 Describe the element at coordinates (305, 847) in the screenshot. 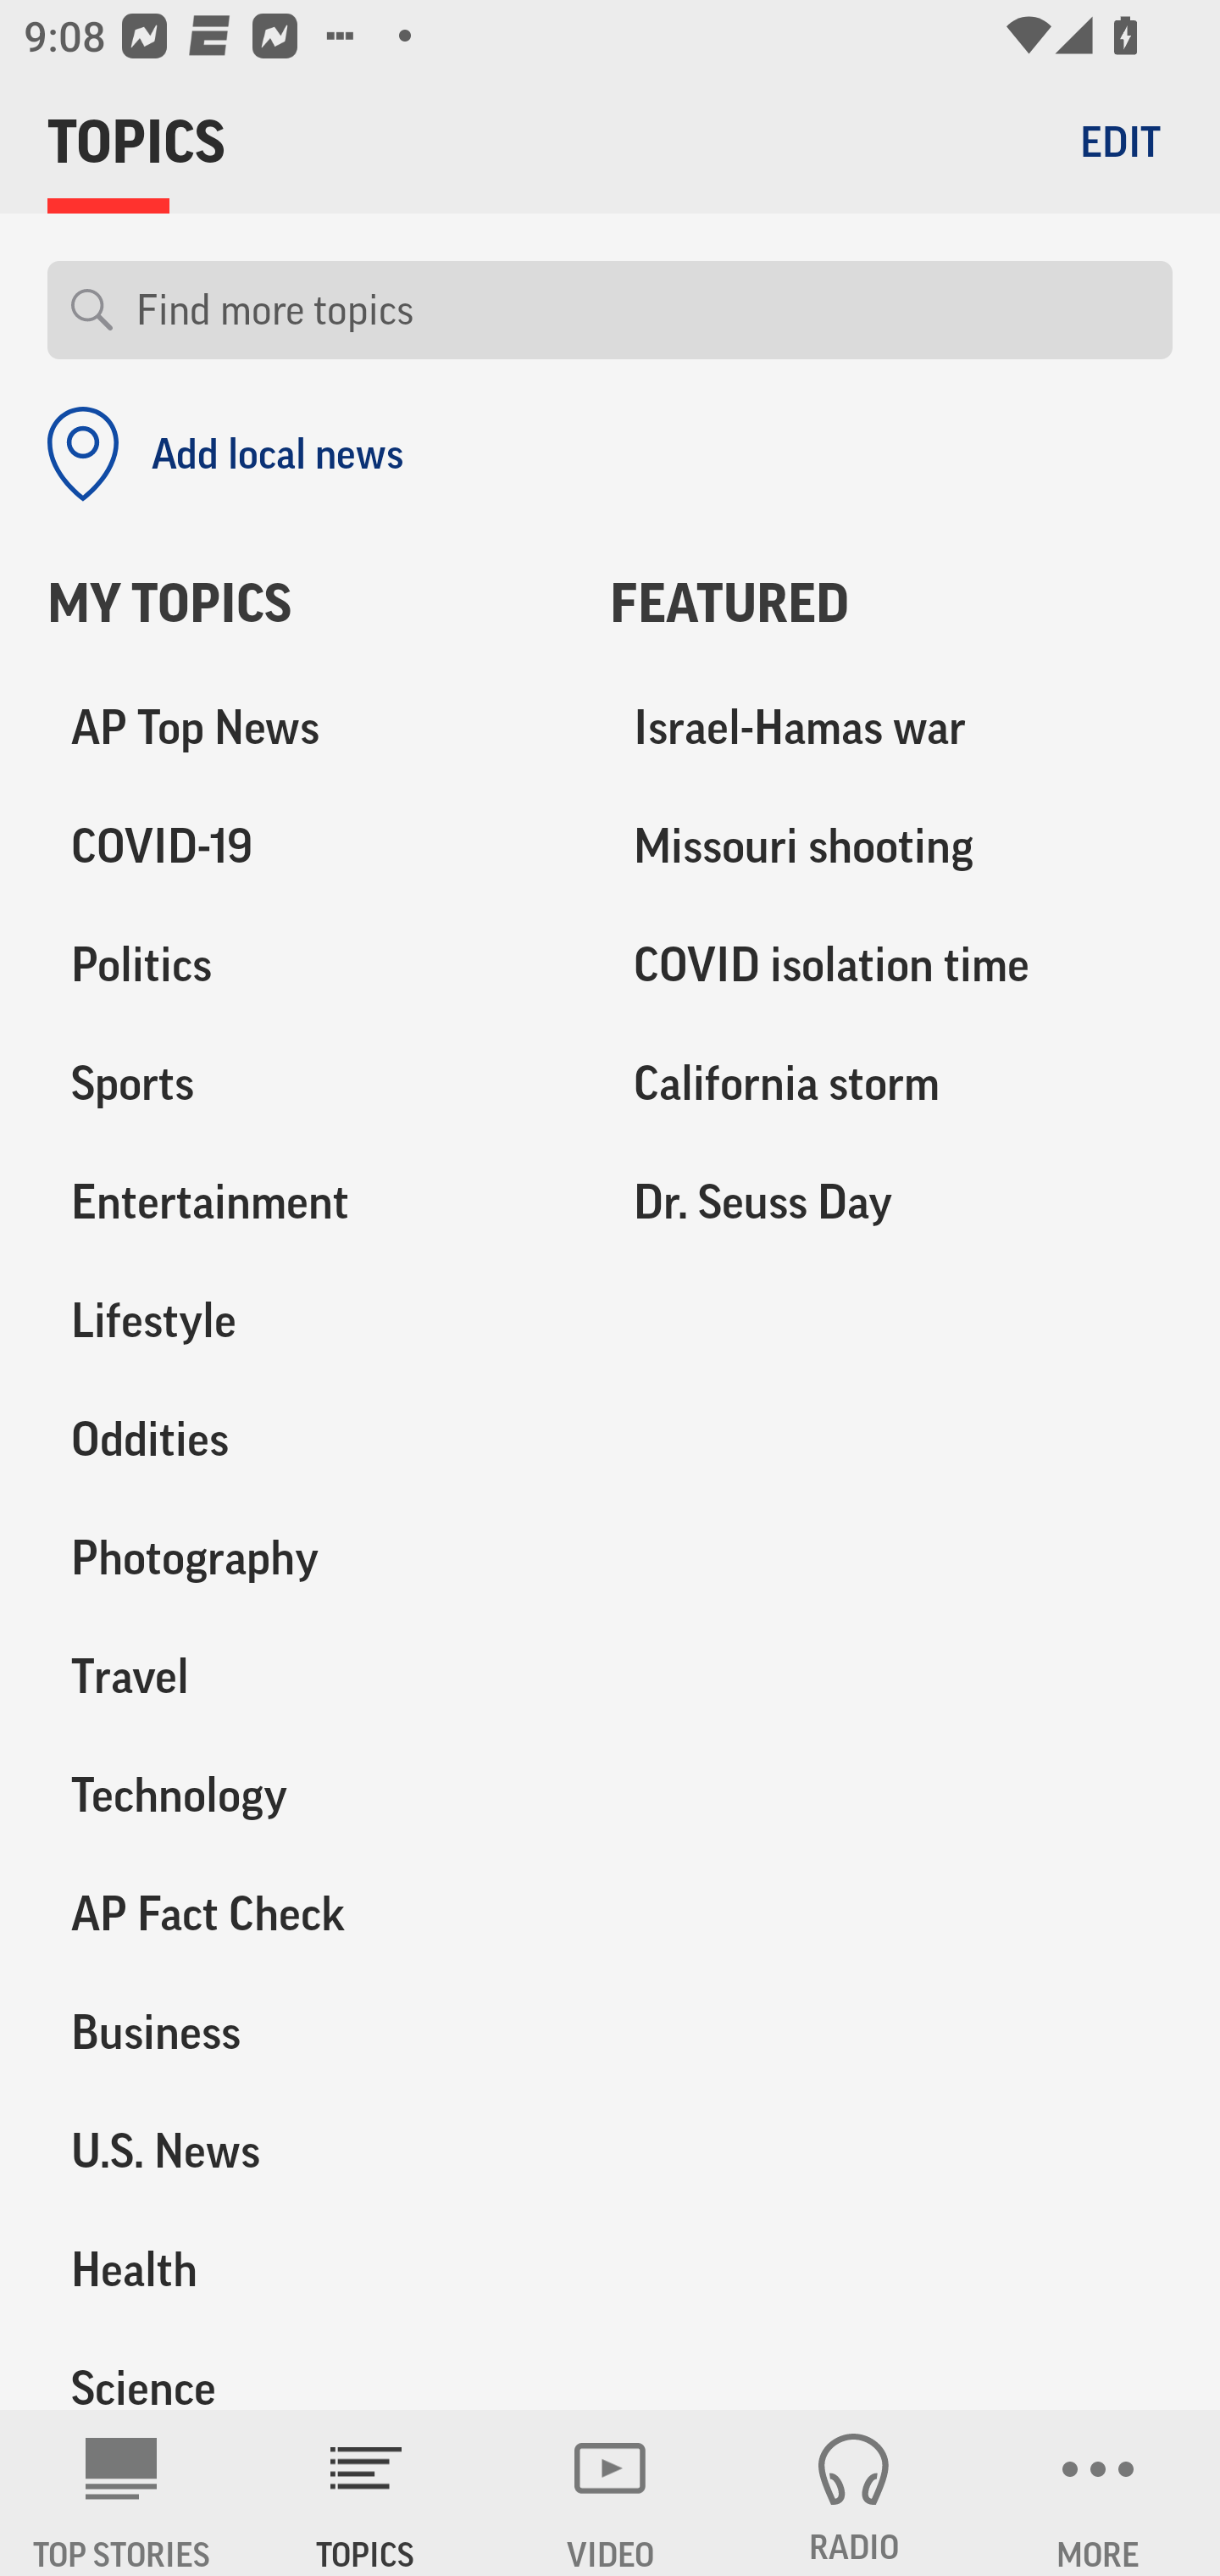

I see `COVID-19` at that location.